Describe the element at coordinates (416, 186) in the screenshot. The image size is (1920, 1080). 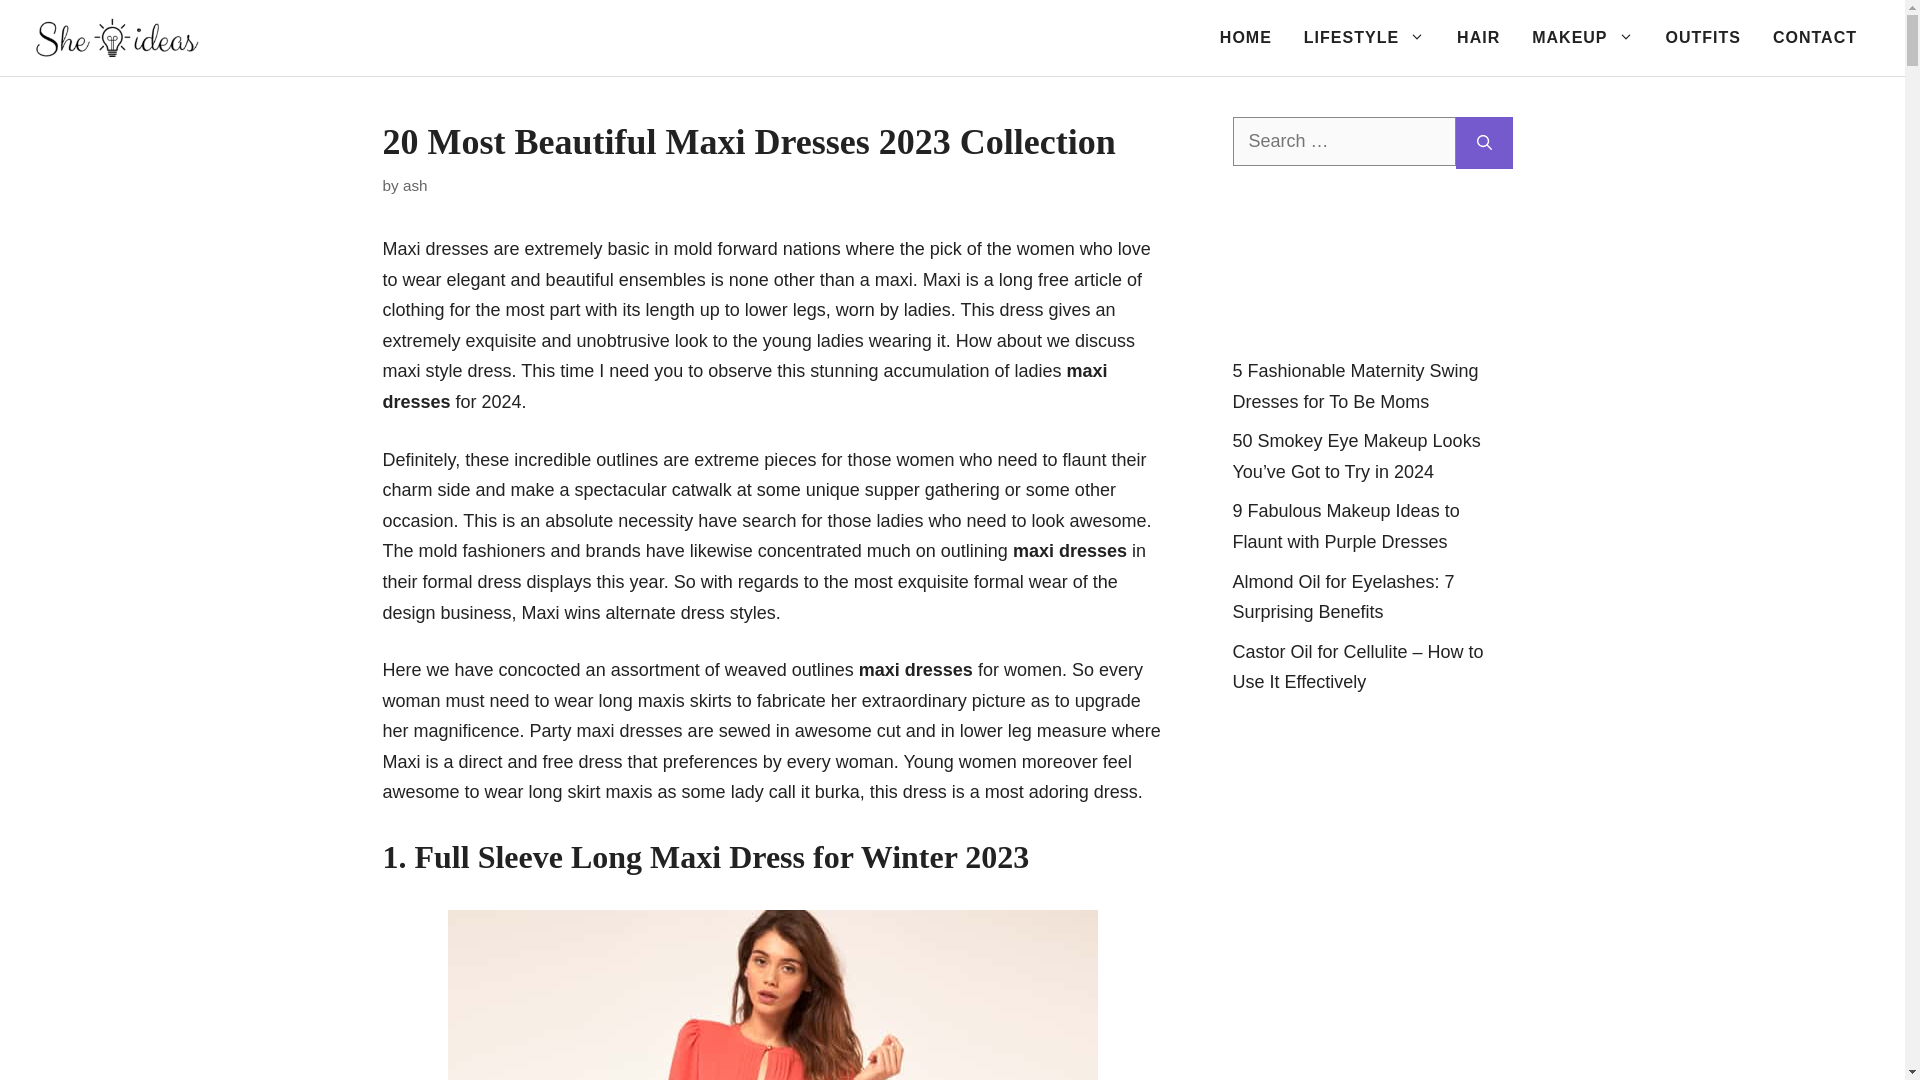
I see `ash` at that location.